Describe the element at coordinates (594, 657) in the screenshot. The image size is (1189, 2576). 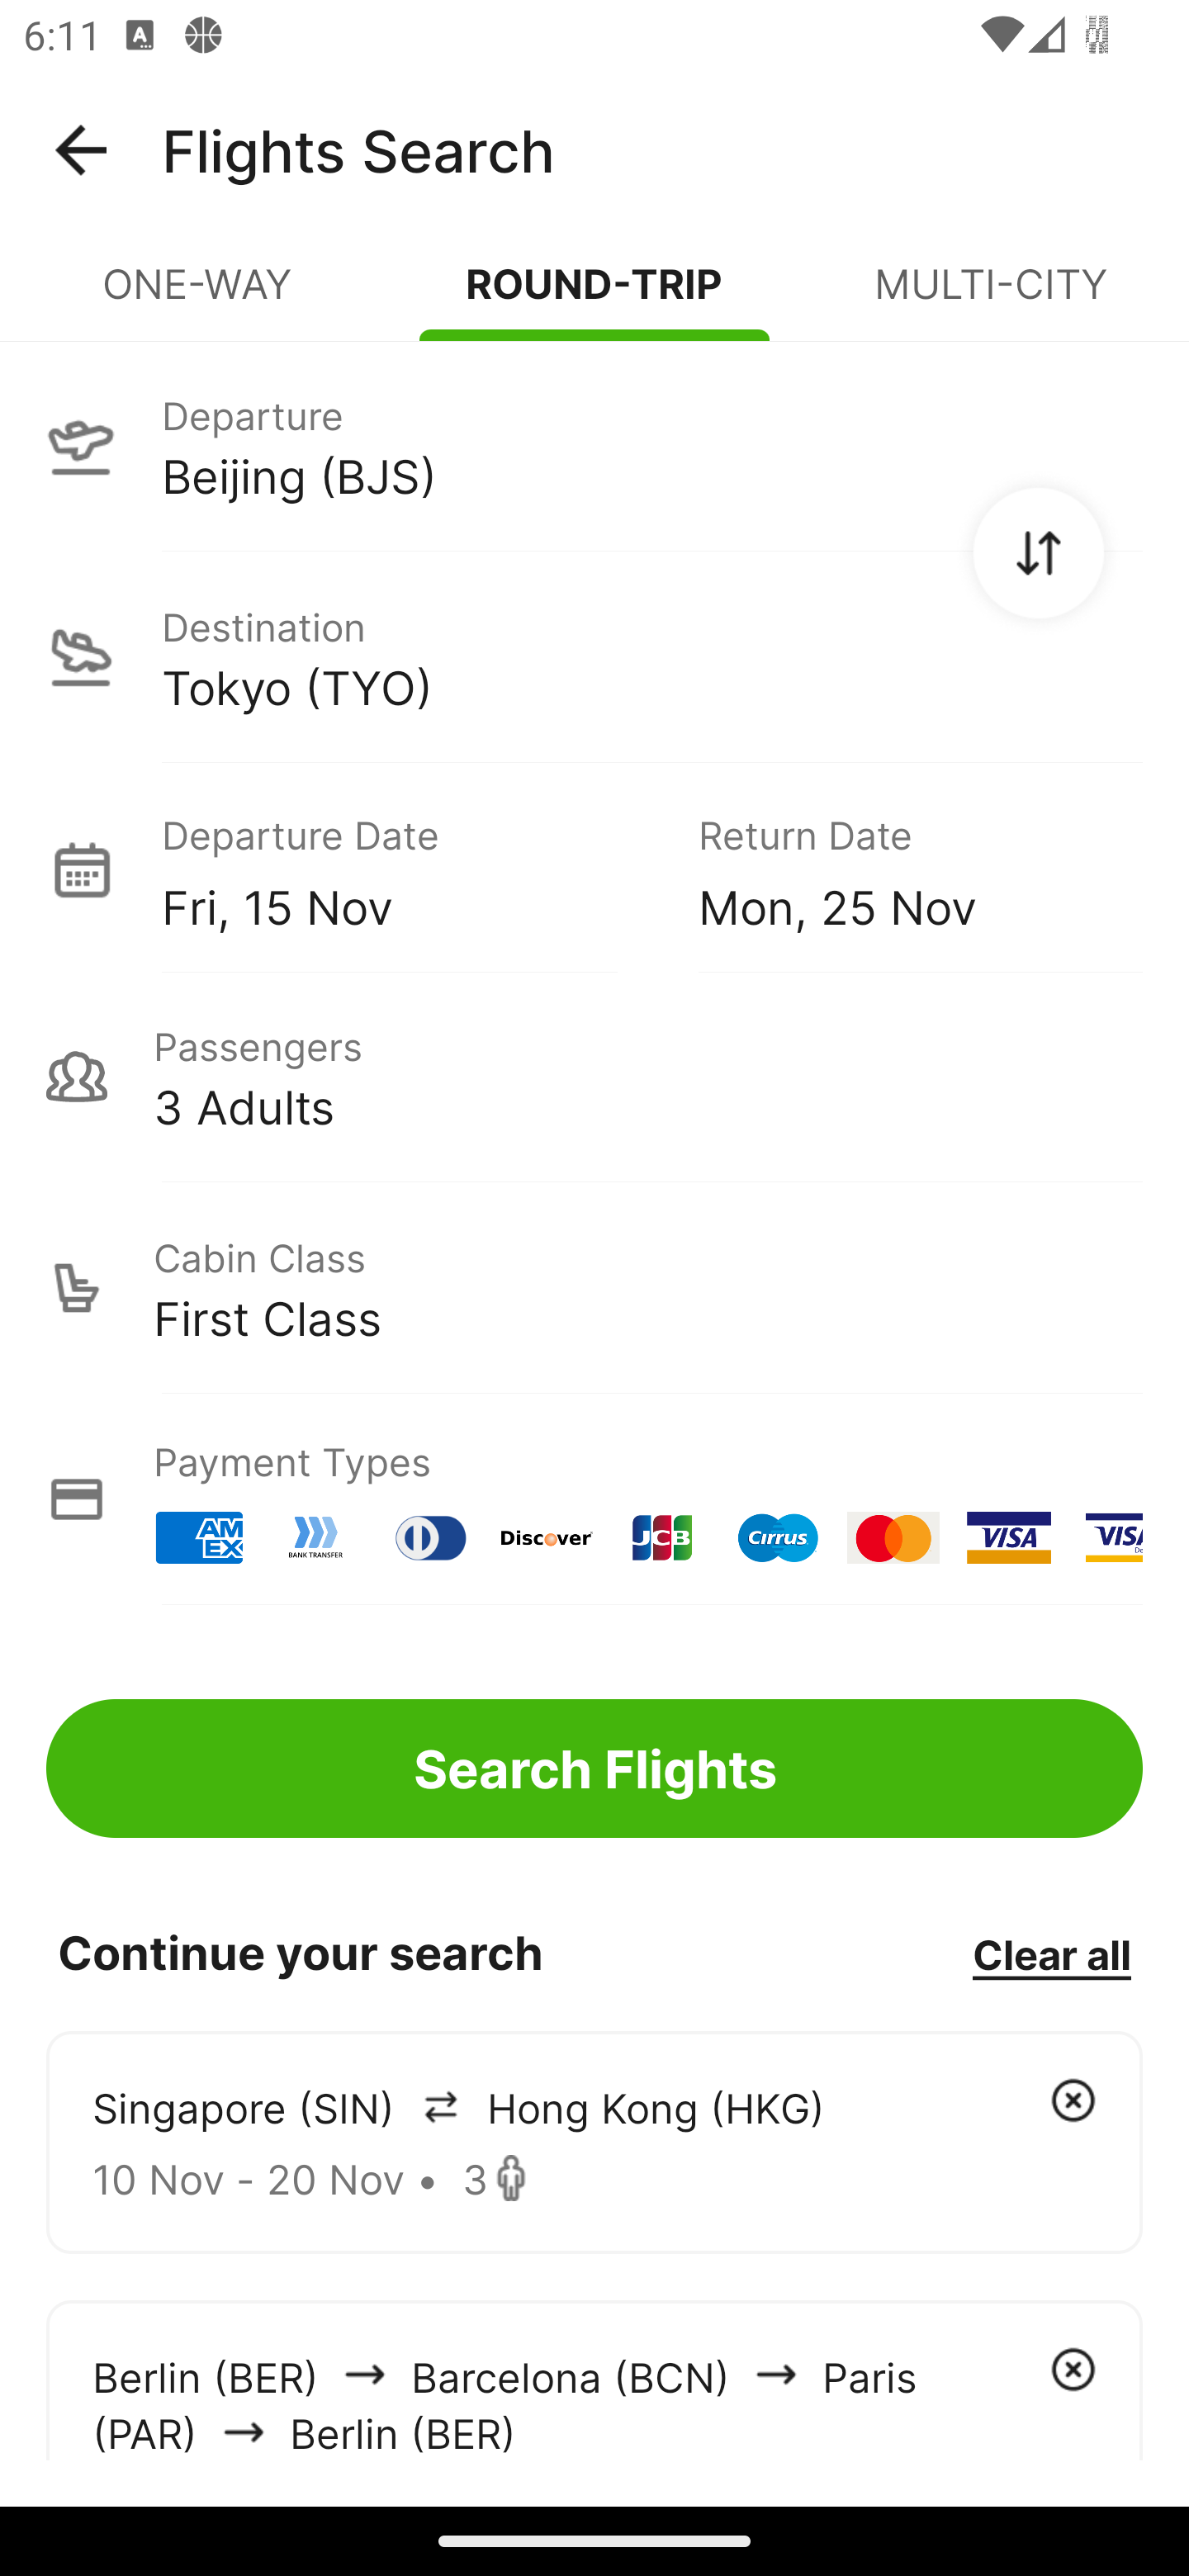
I see `Destination Tokyo (TYO)` at that location.